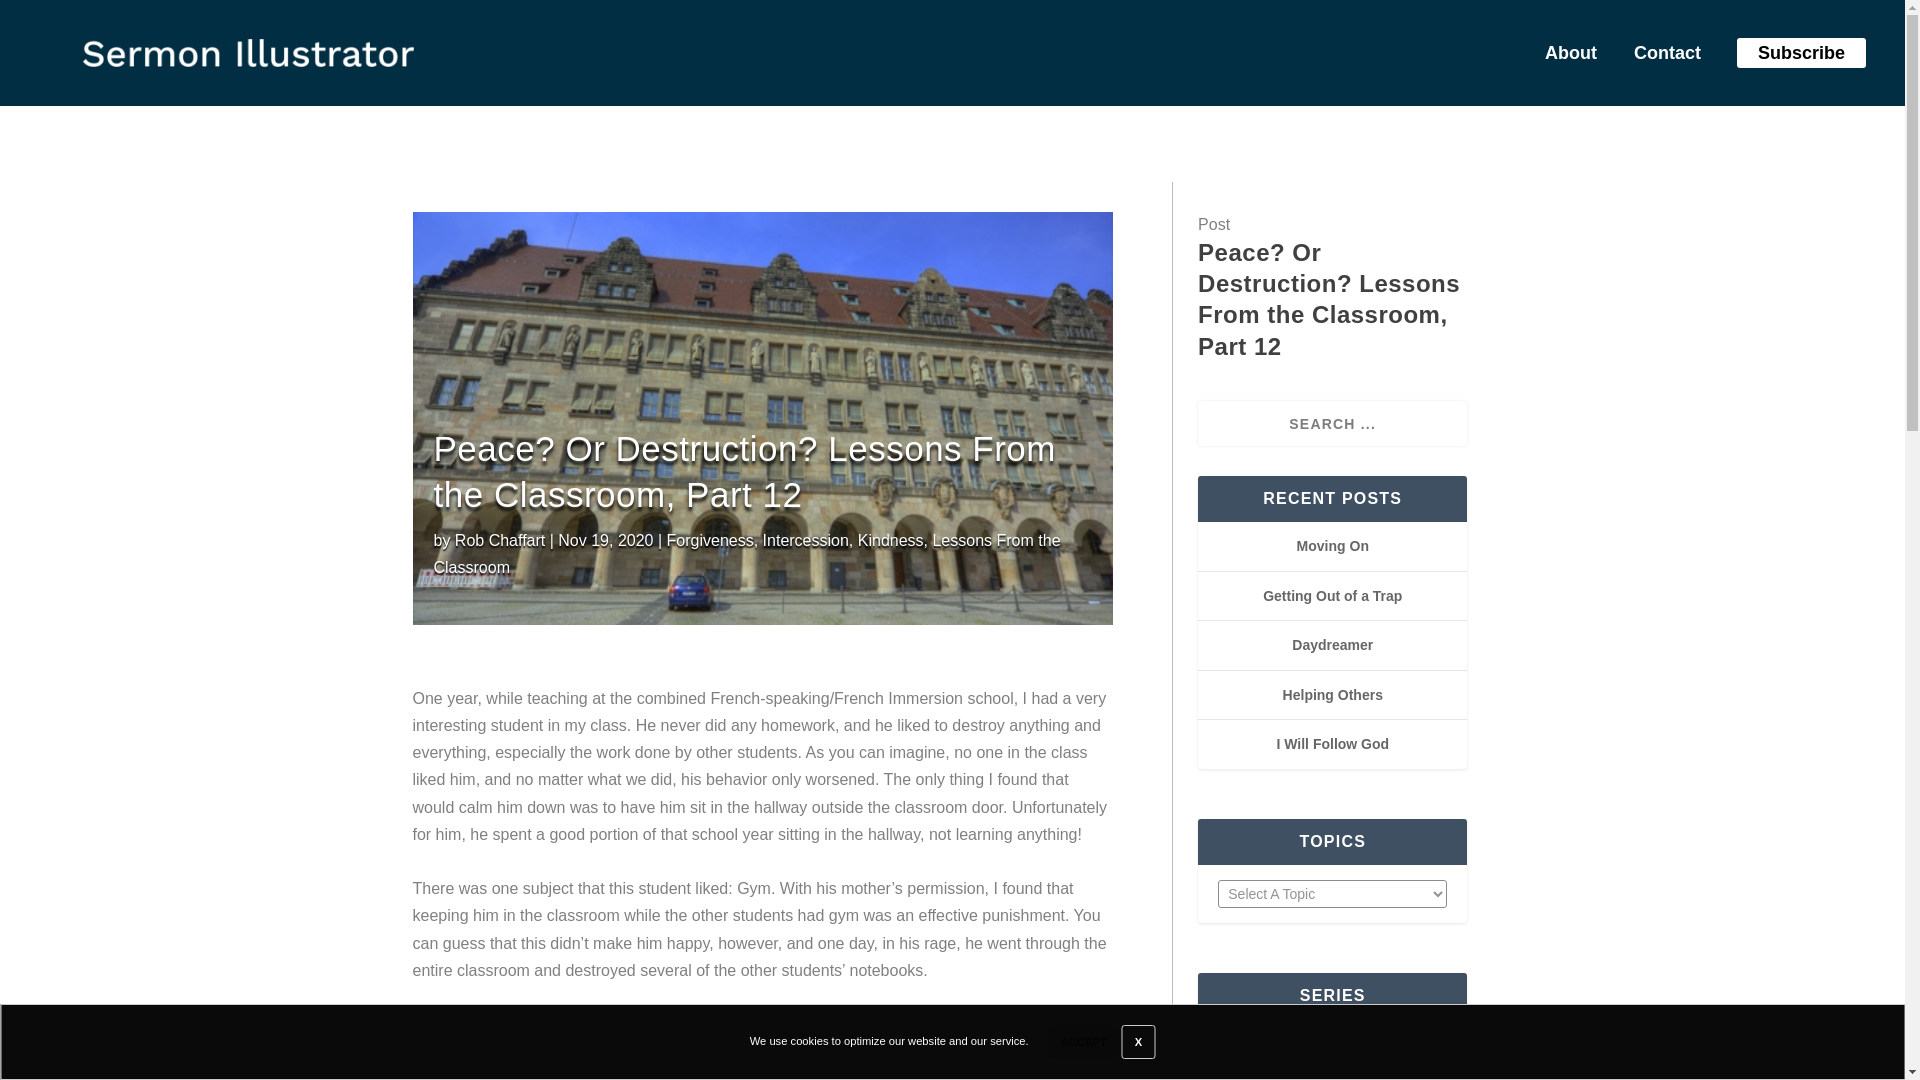 The image size is (1920, 1080). What do you see at coordinates (248, 52) in the screenshot?
I see `New Project` at bounding box center [248, 52].